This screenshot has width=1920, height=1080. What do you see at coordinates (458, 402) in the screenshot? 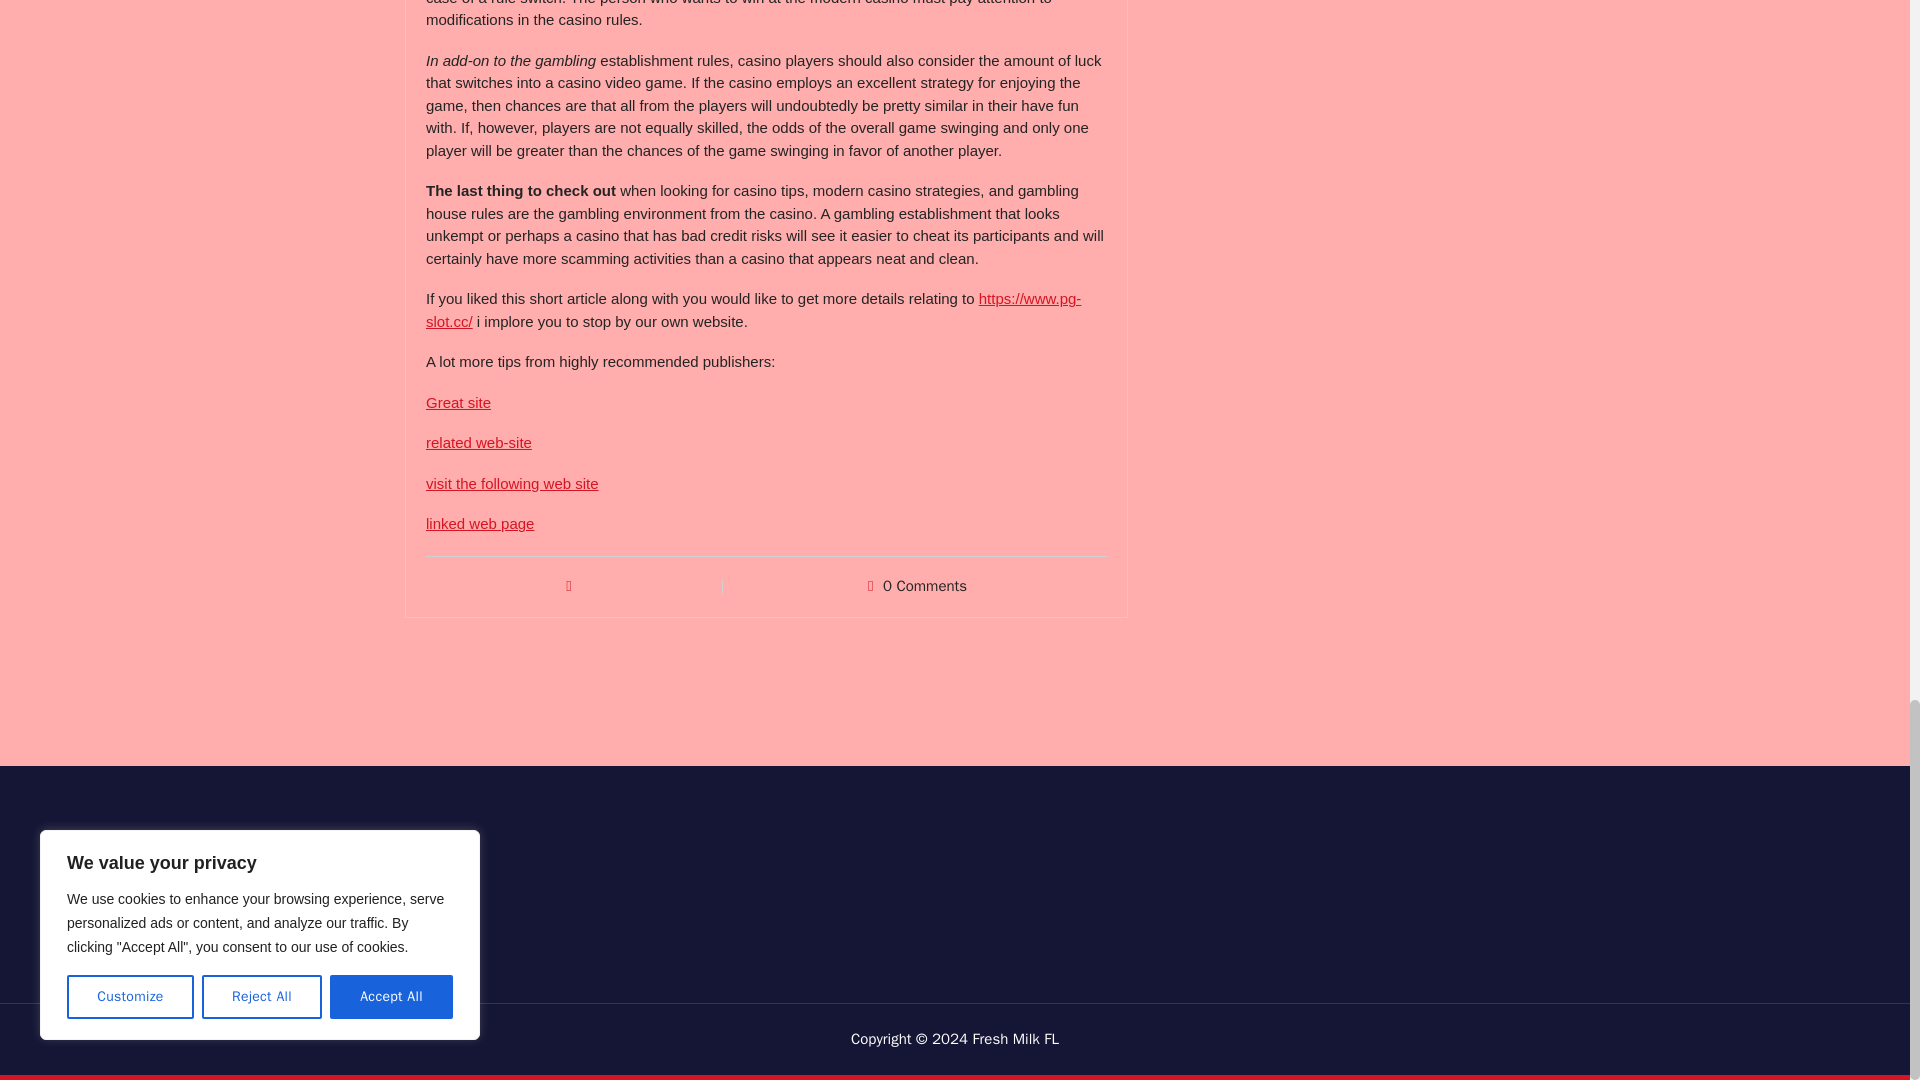
I see `Great site` at bounding box center [458, 402].